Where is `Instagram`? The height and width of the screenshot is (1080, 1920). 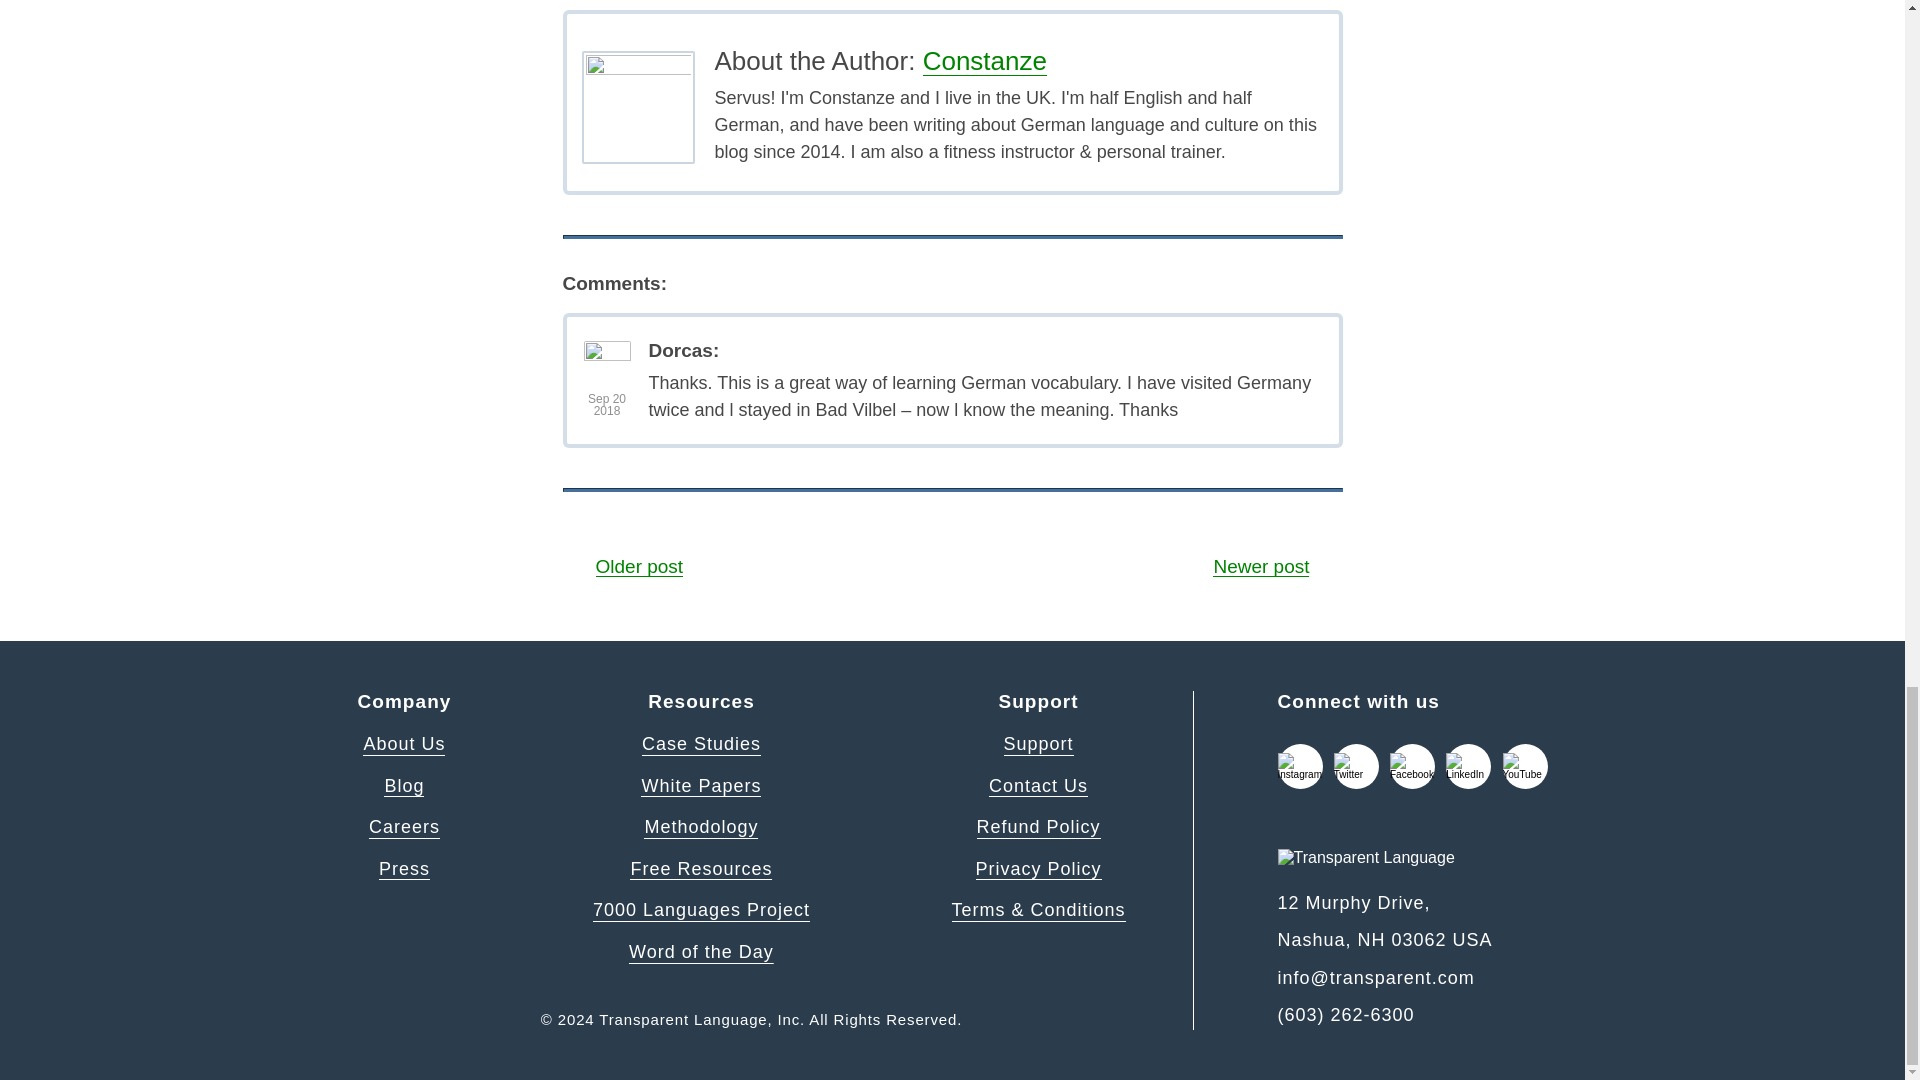 Instagram is located at coordinates (1300, 766).